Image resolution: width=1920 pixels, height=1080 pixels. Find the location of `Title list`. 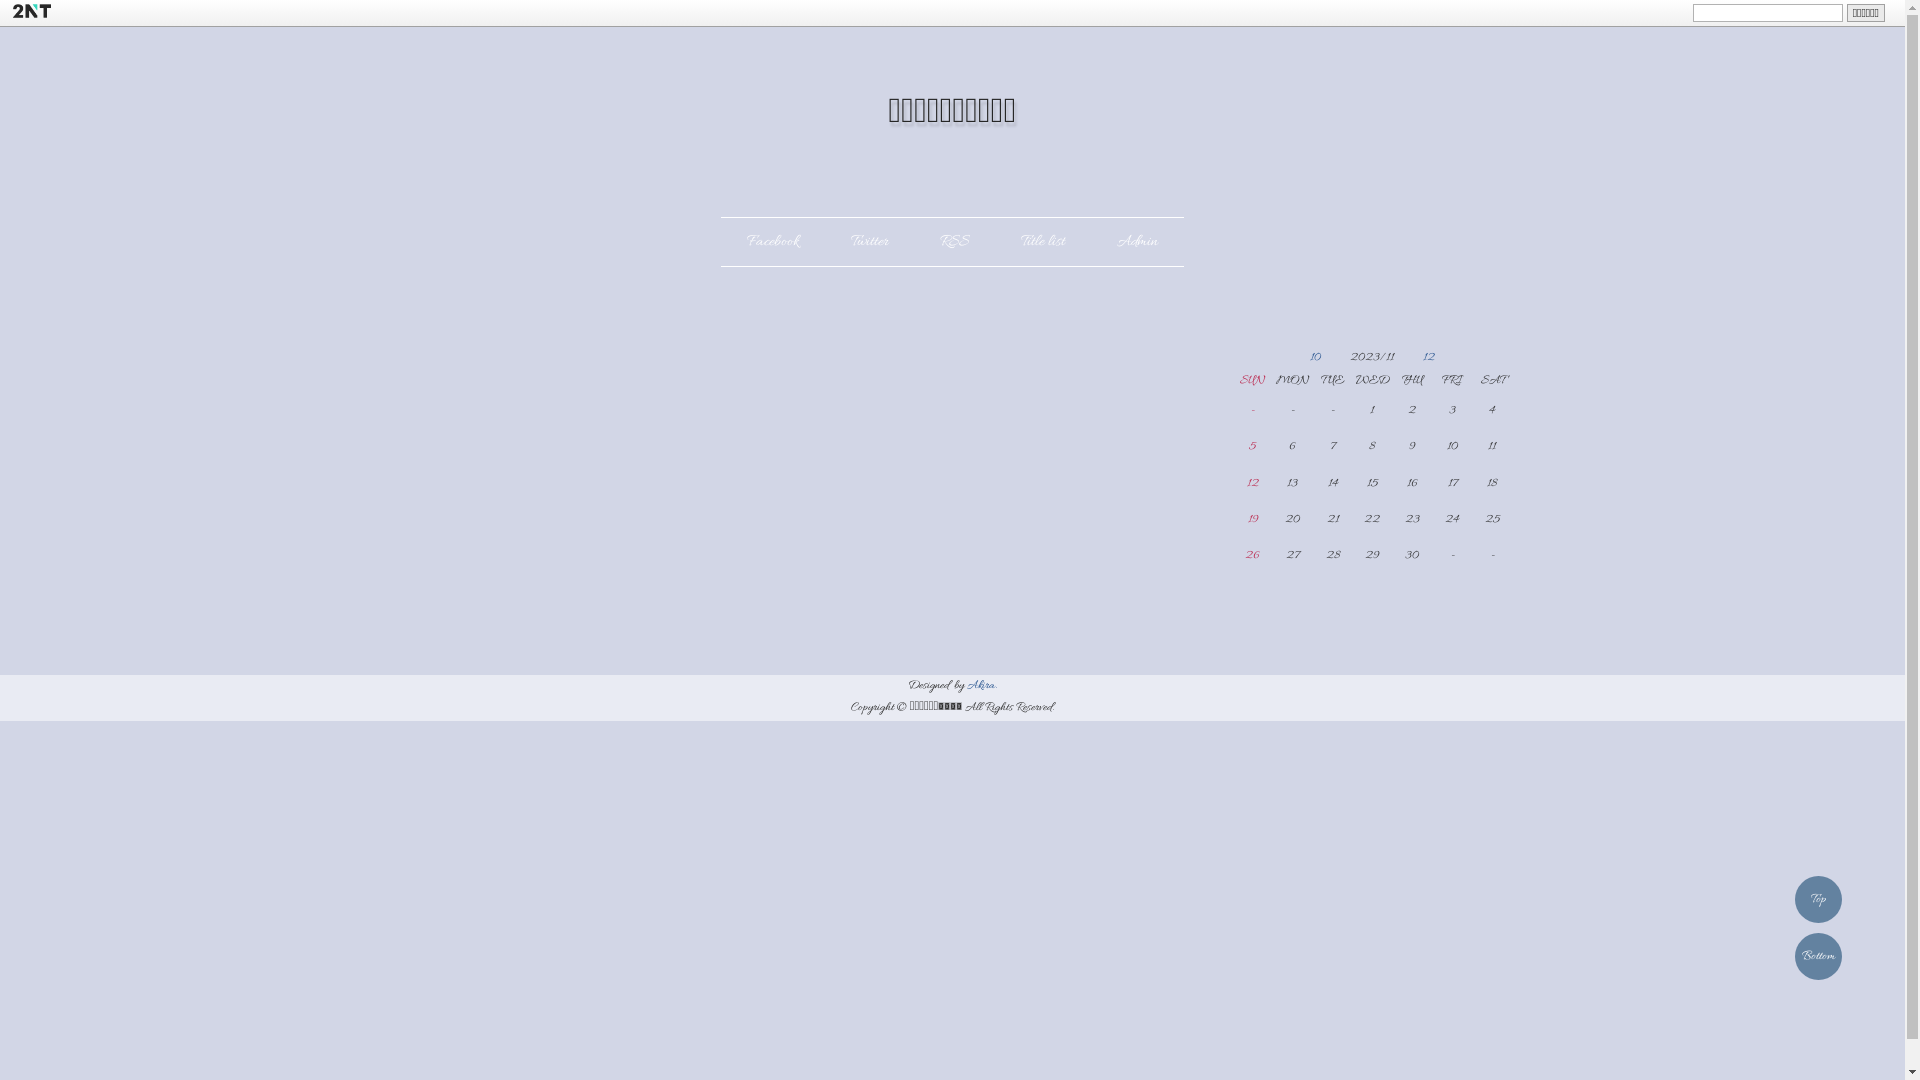

Title list is located at coordinates (1043, 241).